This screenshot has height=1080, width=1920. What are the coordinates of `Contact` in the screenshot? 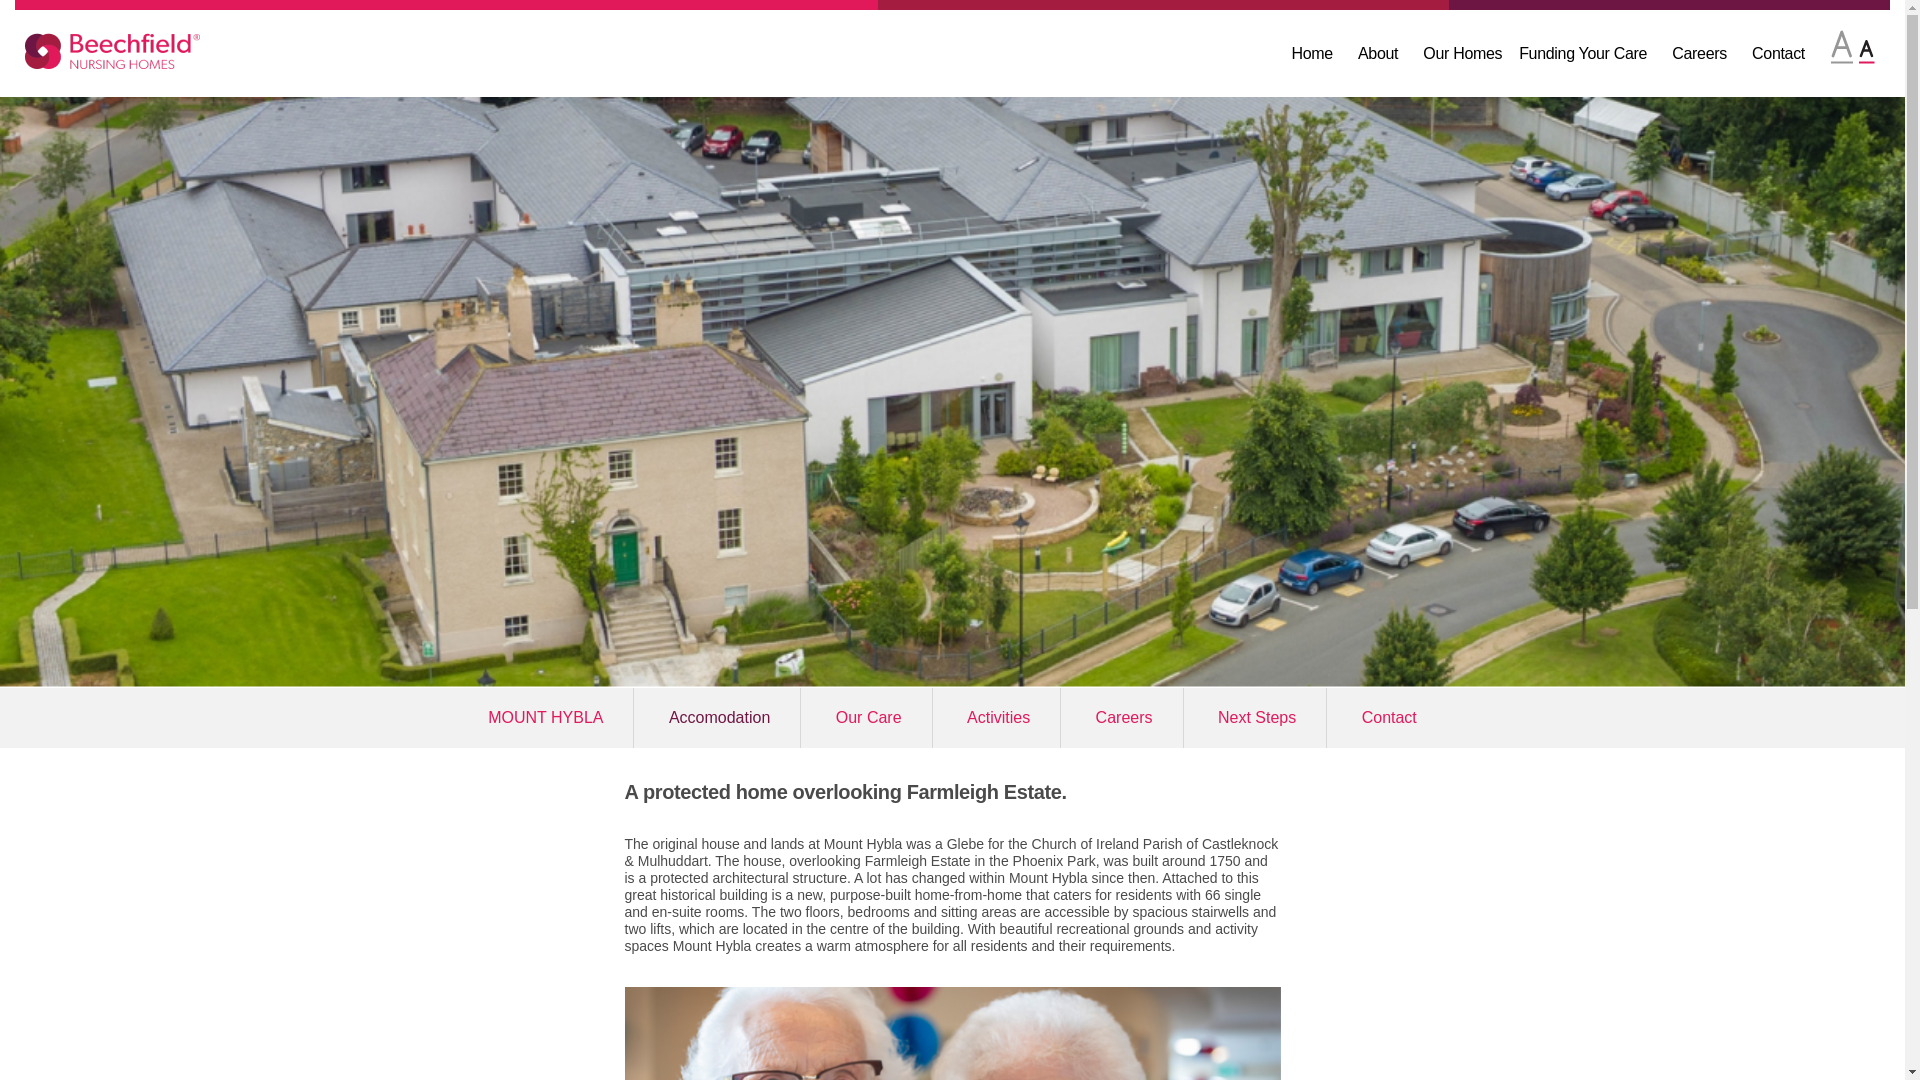 It's located at (1778, 53).